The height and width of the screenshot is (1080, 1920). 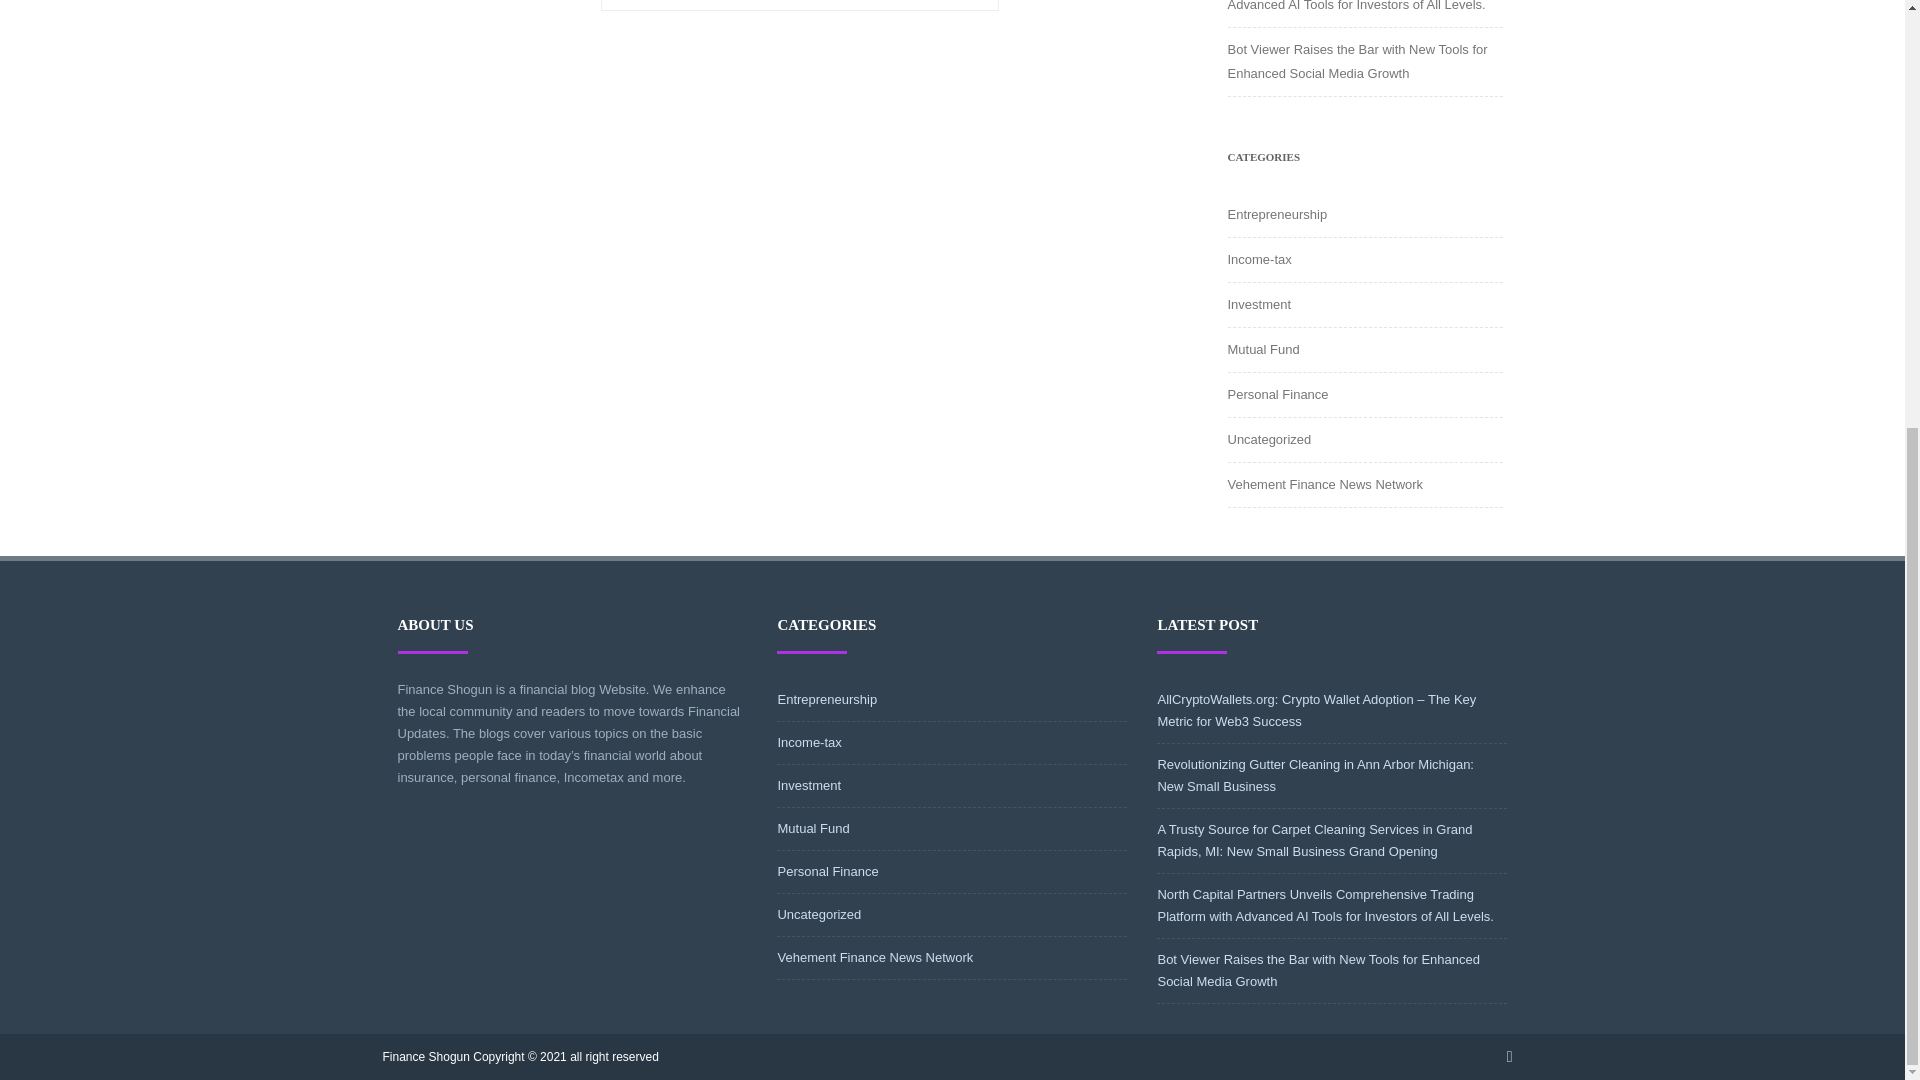 I want to click on Investment, so click(x=808, y=784).